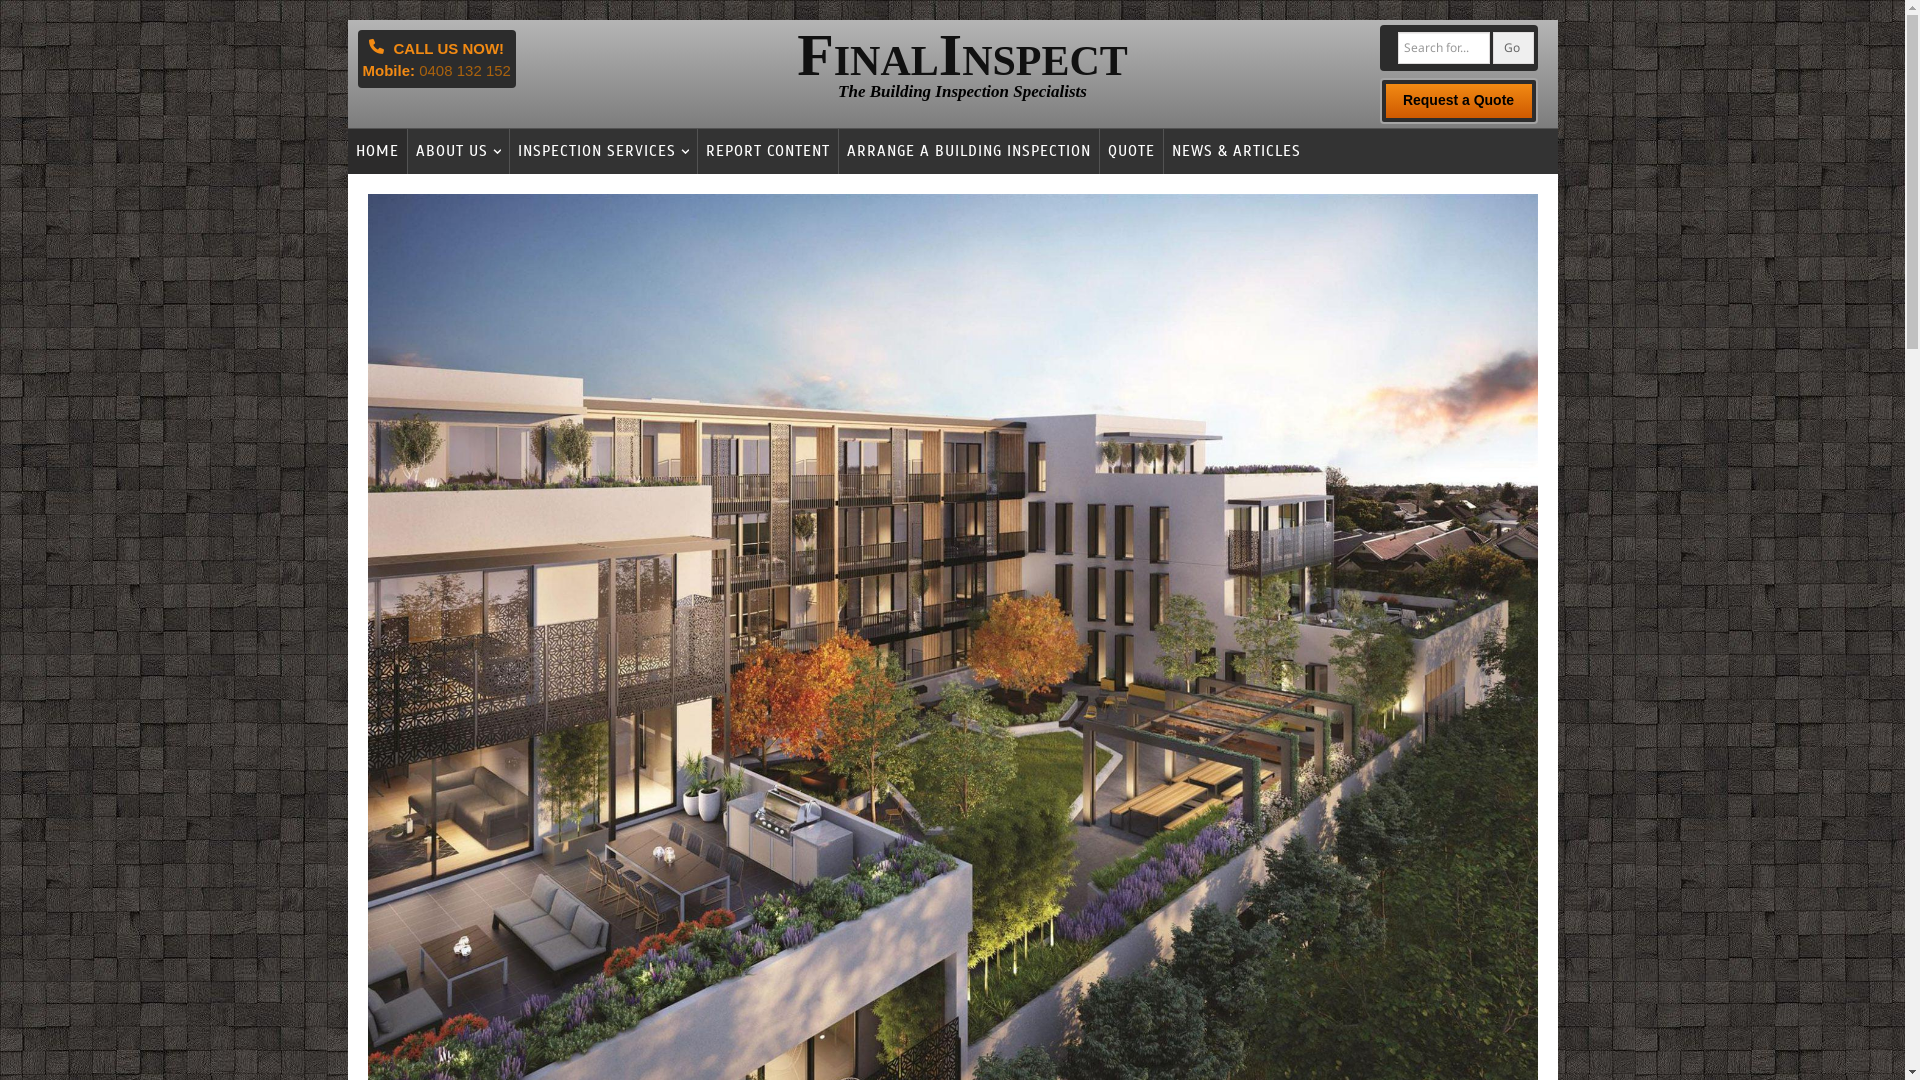  What do you see at coordinates (378, 152) in the screenshot?
I see `HOME` at bounding box center [378, 152].